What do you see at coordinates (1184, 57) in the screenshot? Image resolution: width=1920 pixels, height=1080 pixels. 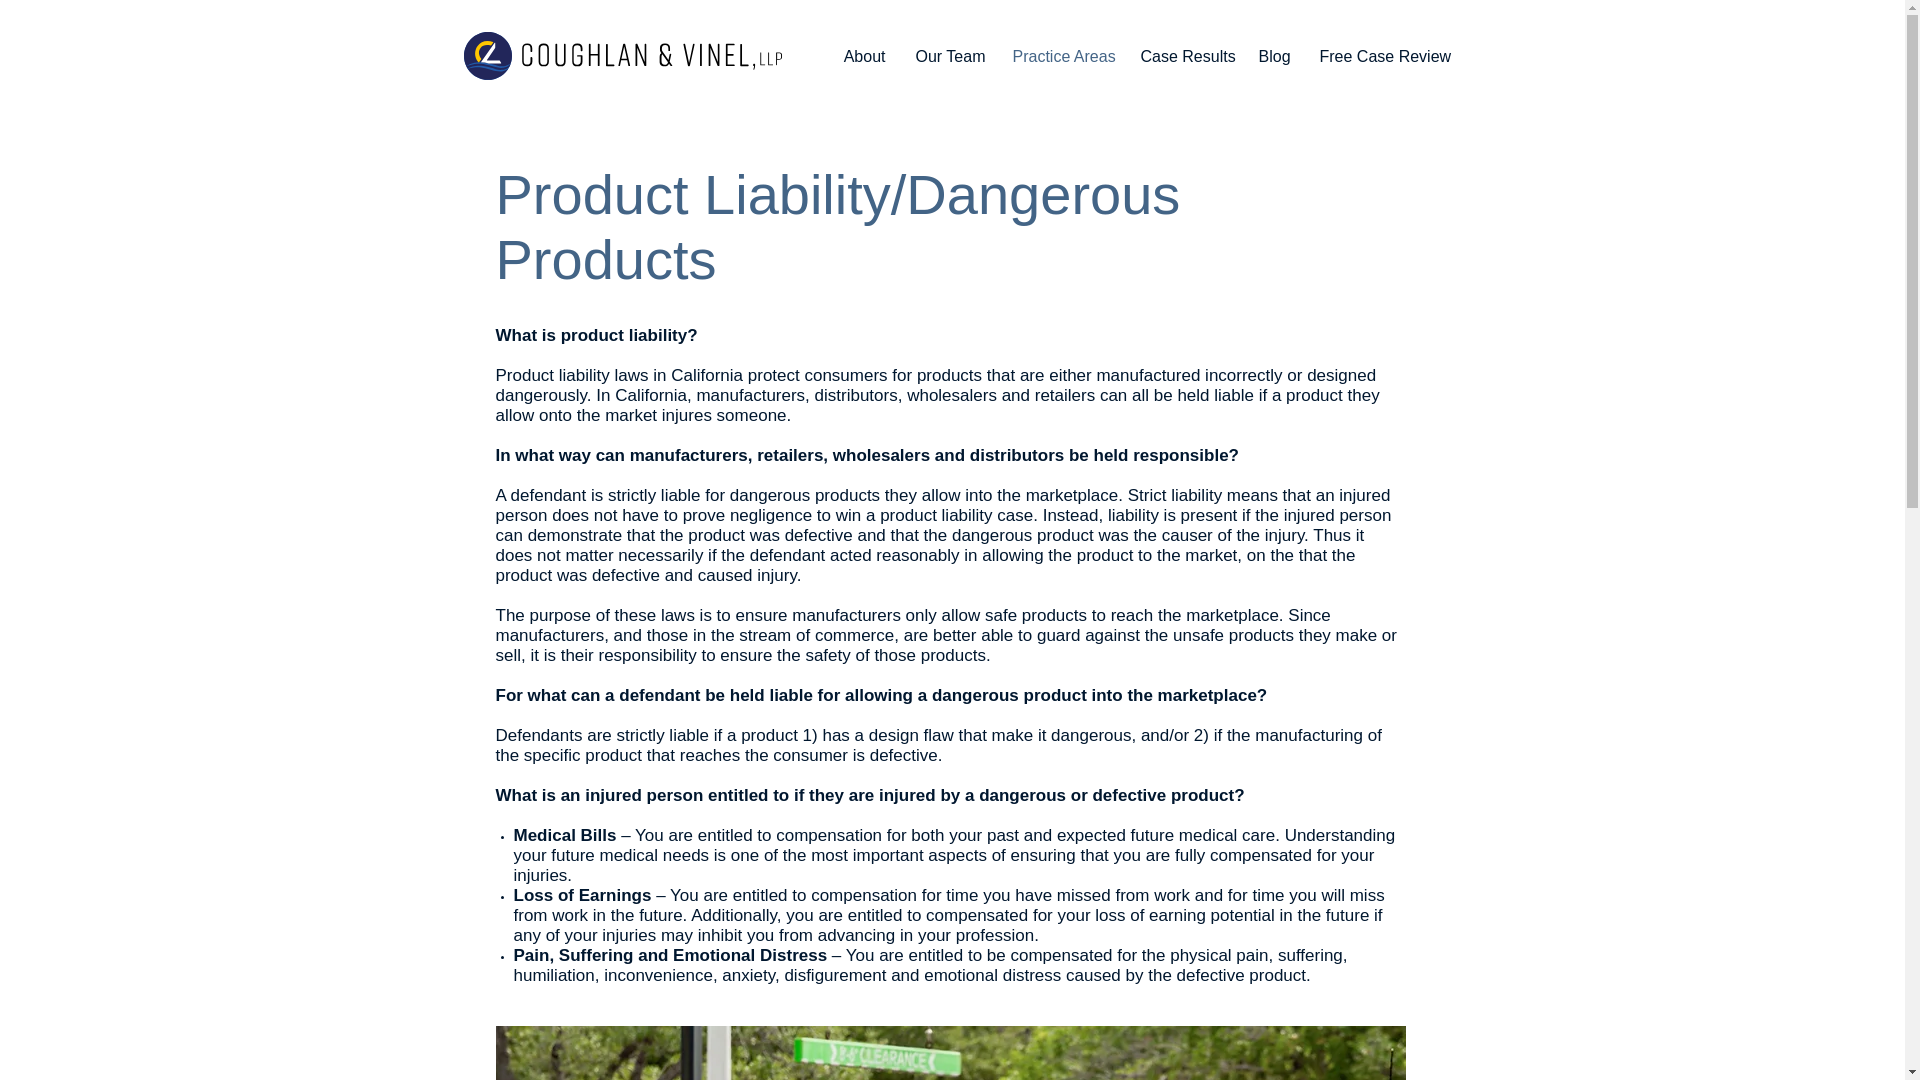 I see `Case Results` at bounding box center [1184, 57].